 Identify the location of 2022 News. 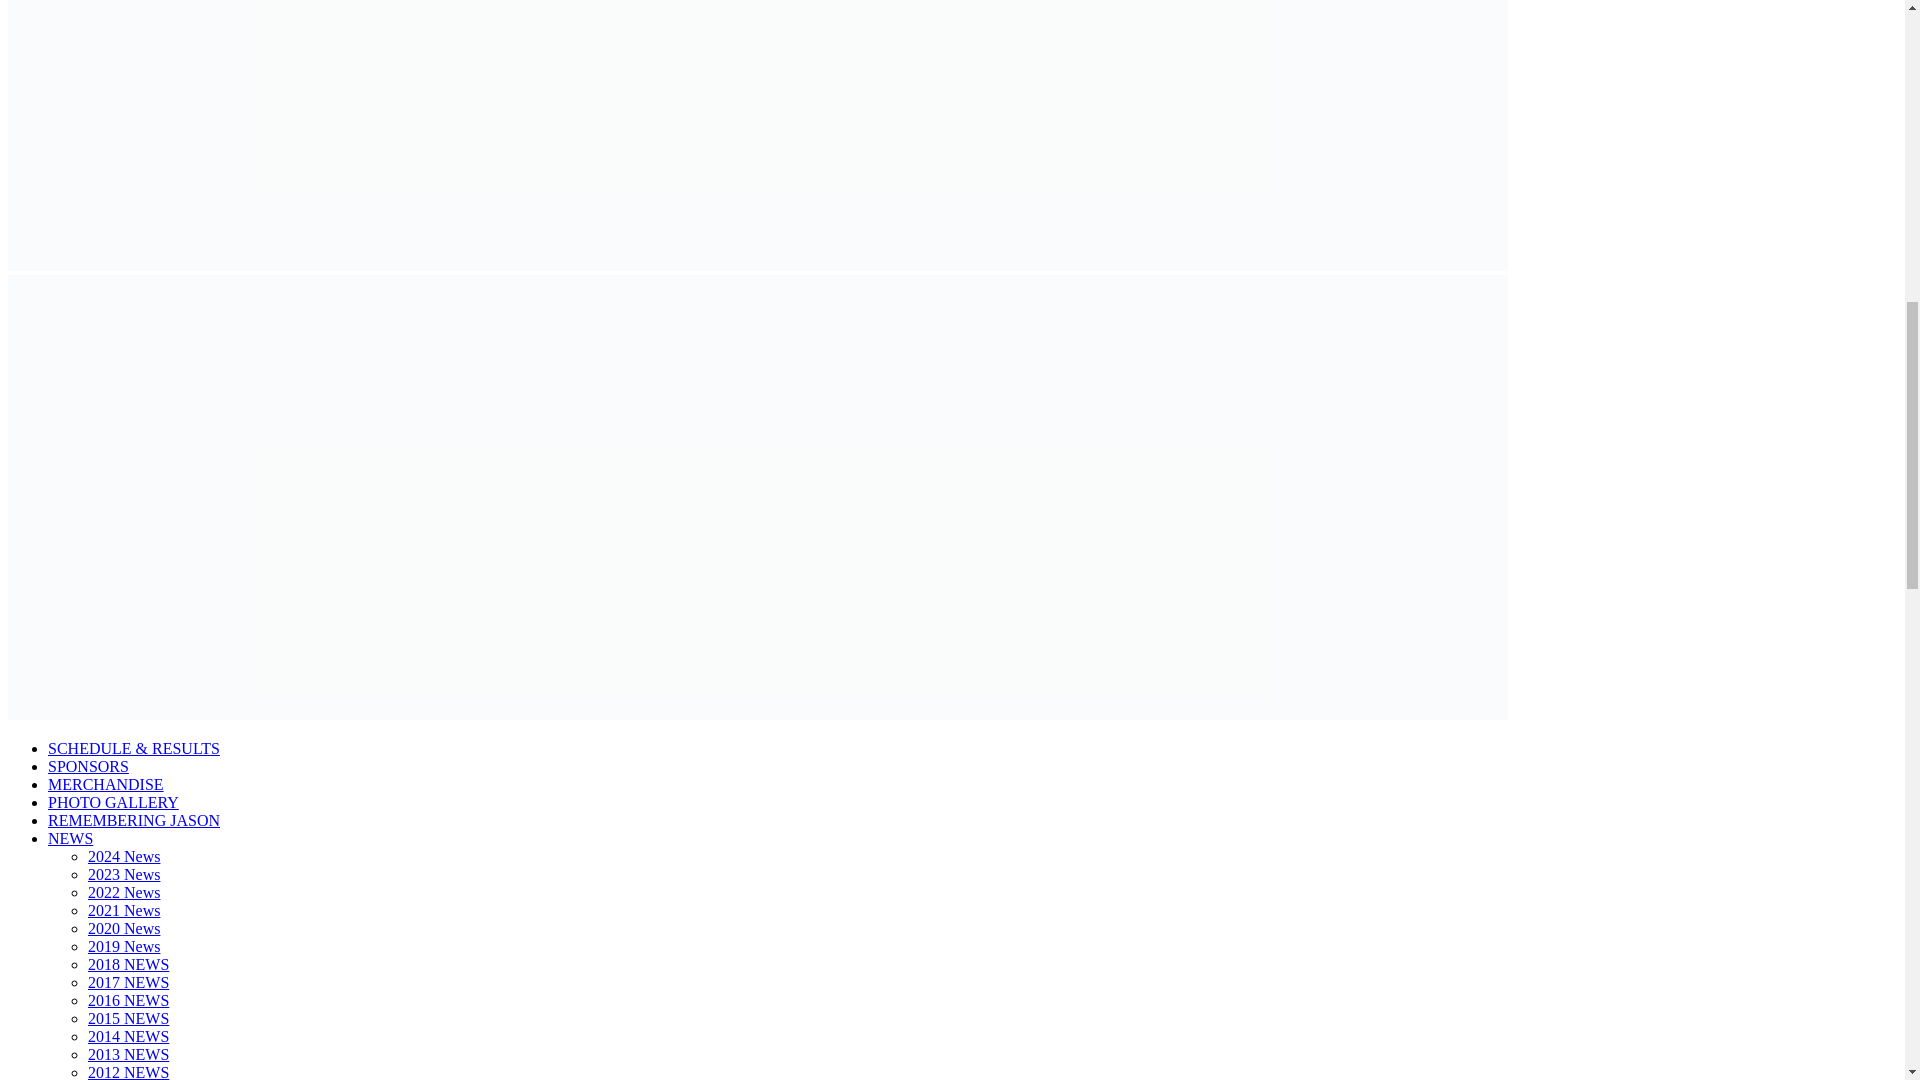
(124, 892).